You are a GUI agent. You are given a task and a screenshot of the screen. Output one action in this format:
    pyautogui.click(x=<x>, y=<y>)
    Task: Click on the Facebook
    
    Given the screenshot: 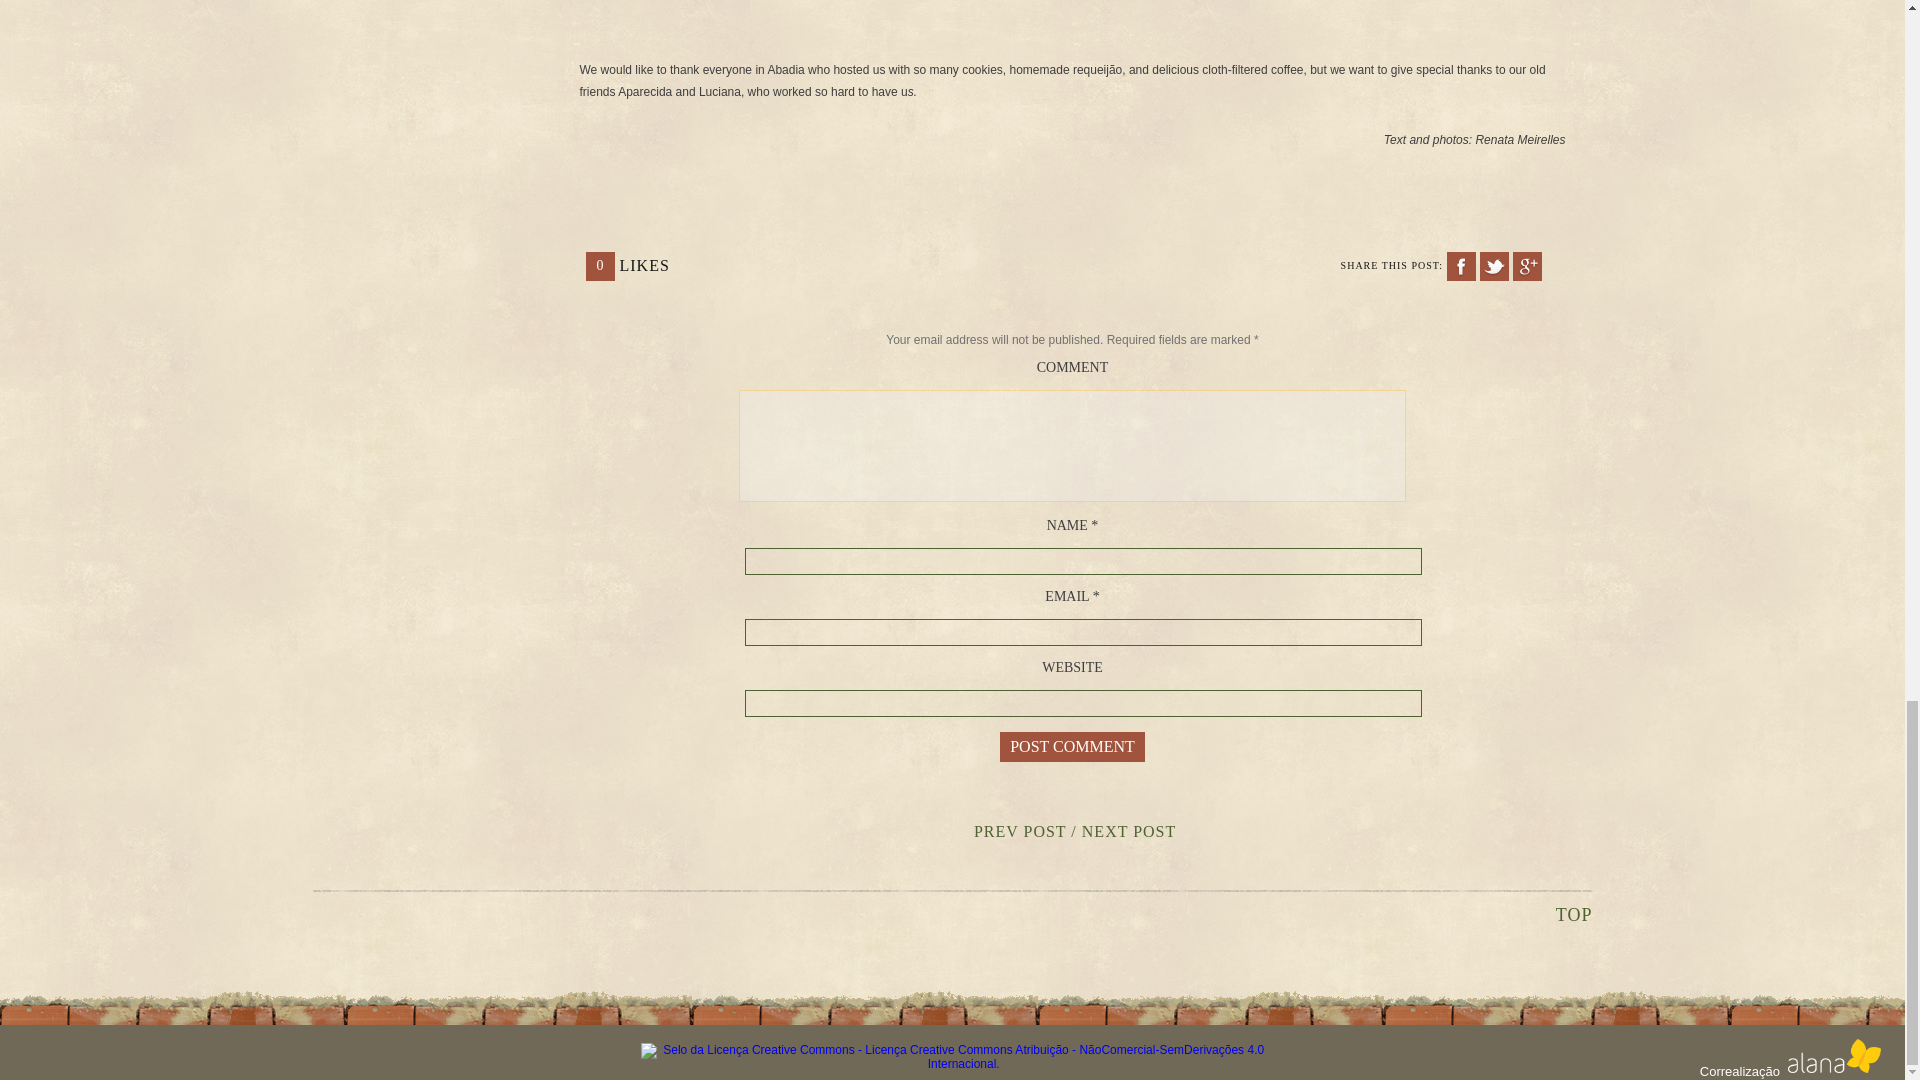 What is the action you would take?
    pyautogui.click(x=1460, y=266)
    